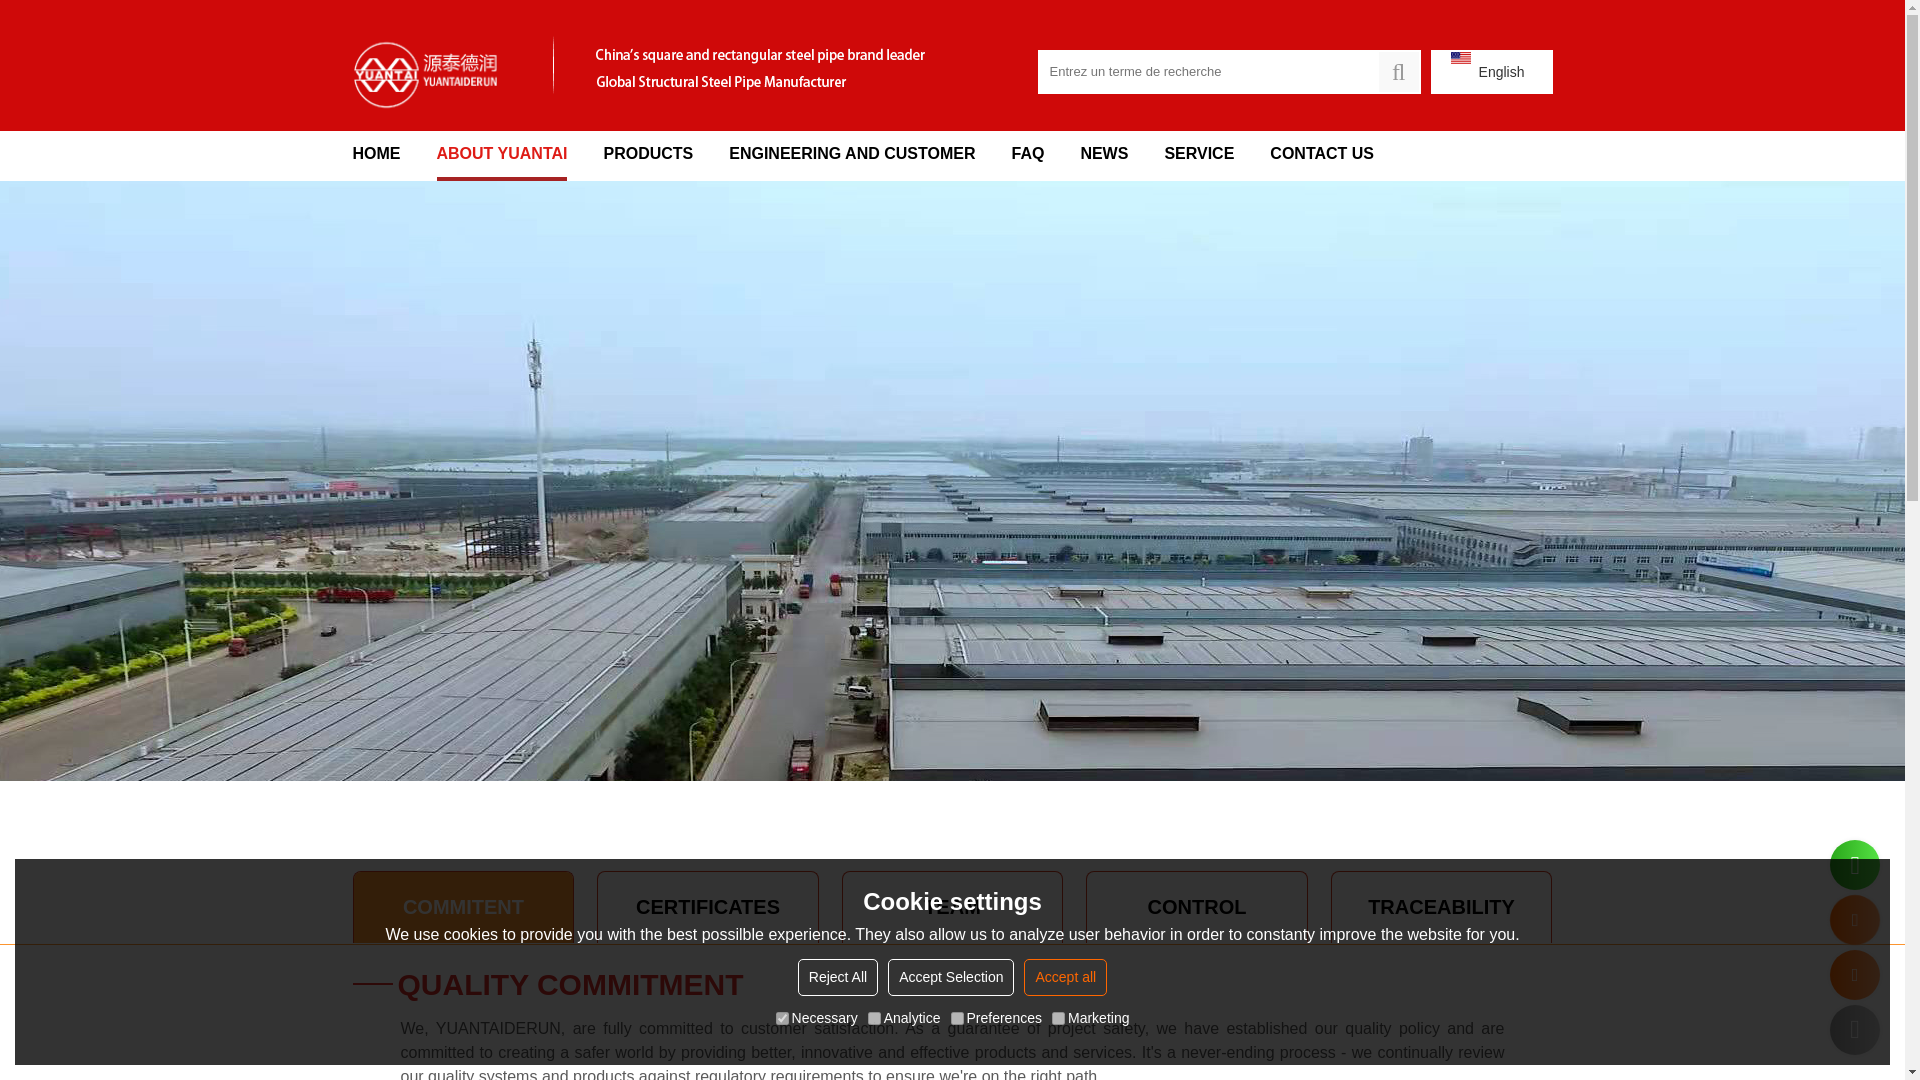  What do you see at coordinates (874, 1018) in the screenshot?
I see `on` at bounding box center [874, 1018].